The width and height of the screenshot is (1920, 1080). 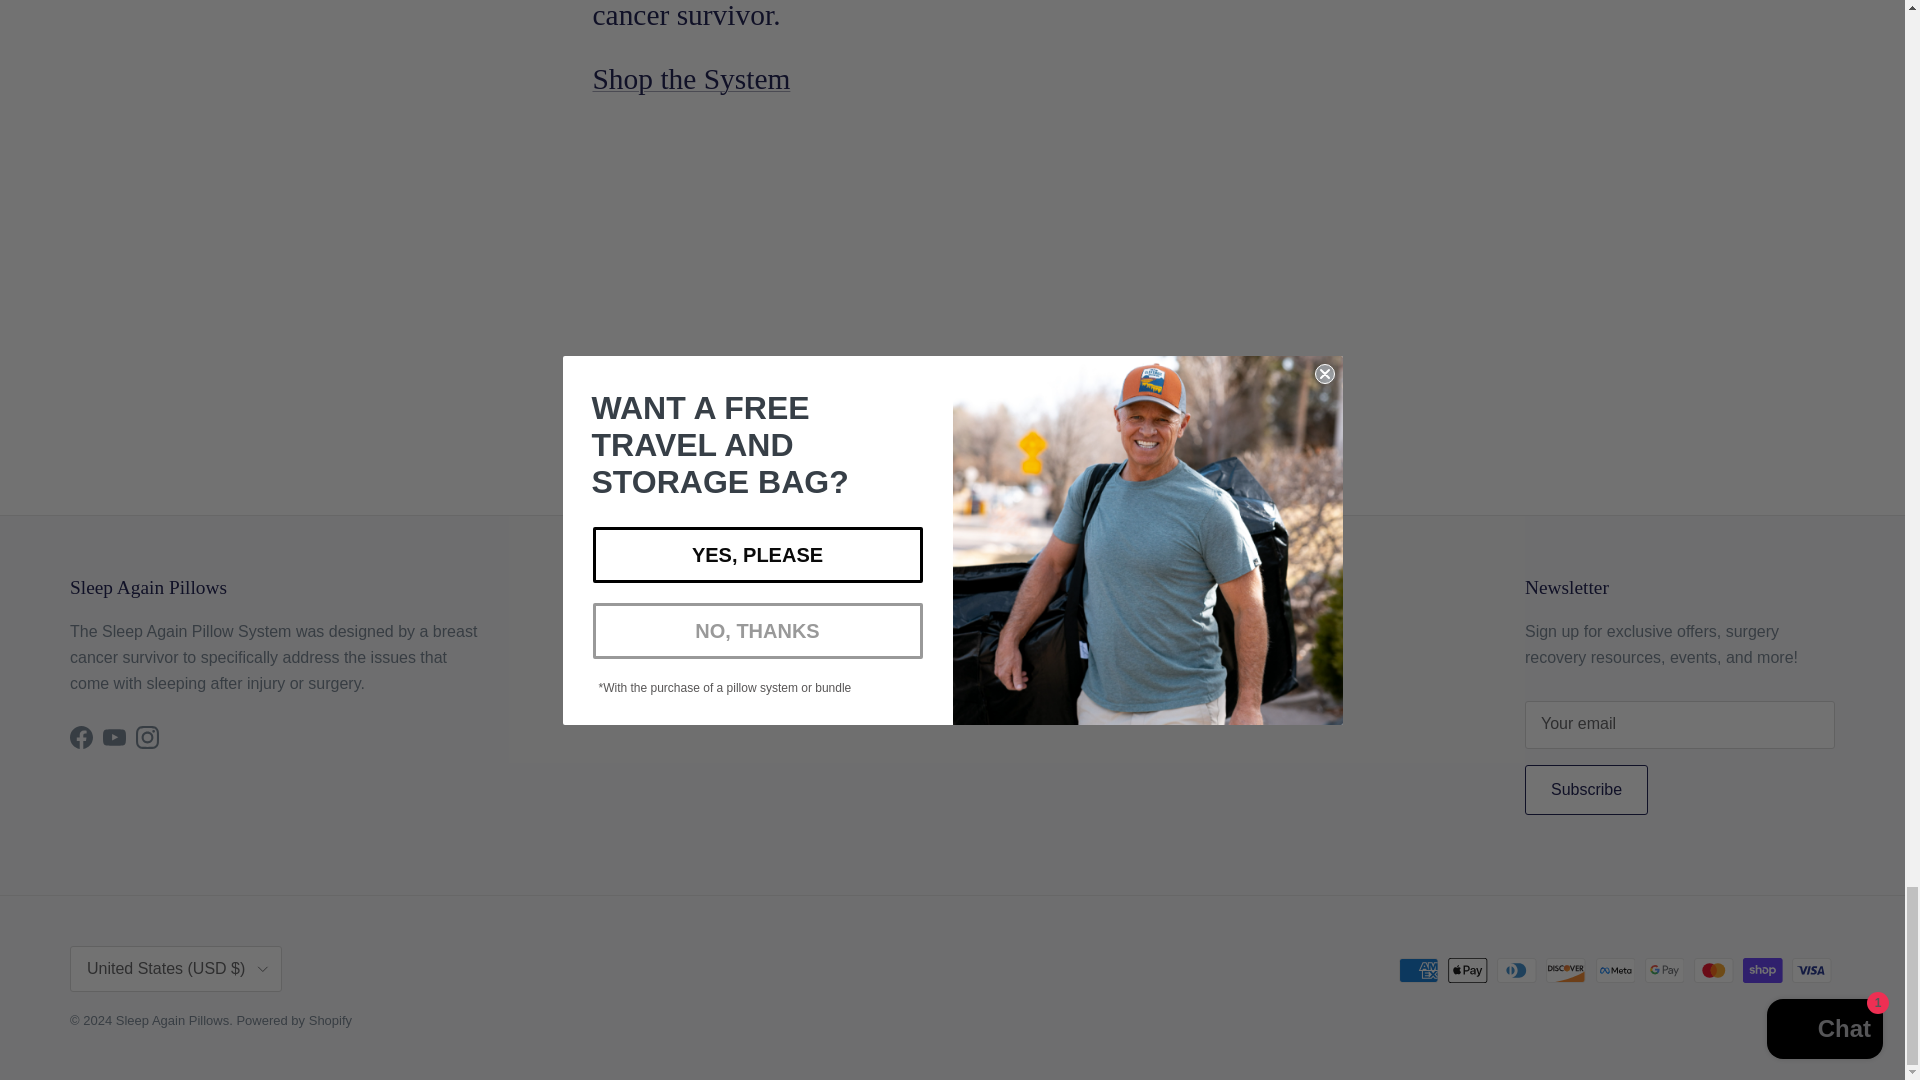 I want to click on Sleep Again Pillows on Instagram, so click(x=148, y=737).